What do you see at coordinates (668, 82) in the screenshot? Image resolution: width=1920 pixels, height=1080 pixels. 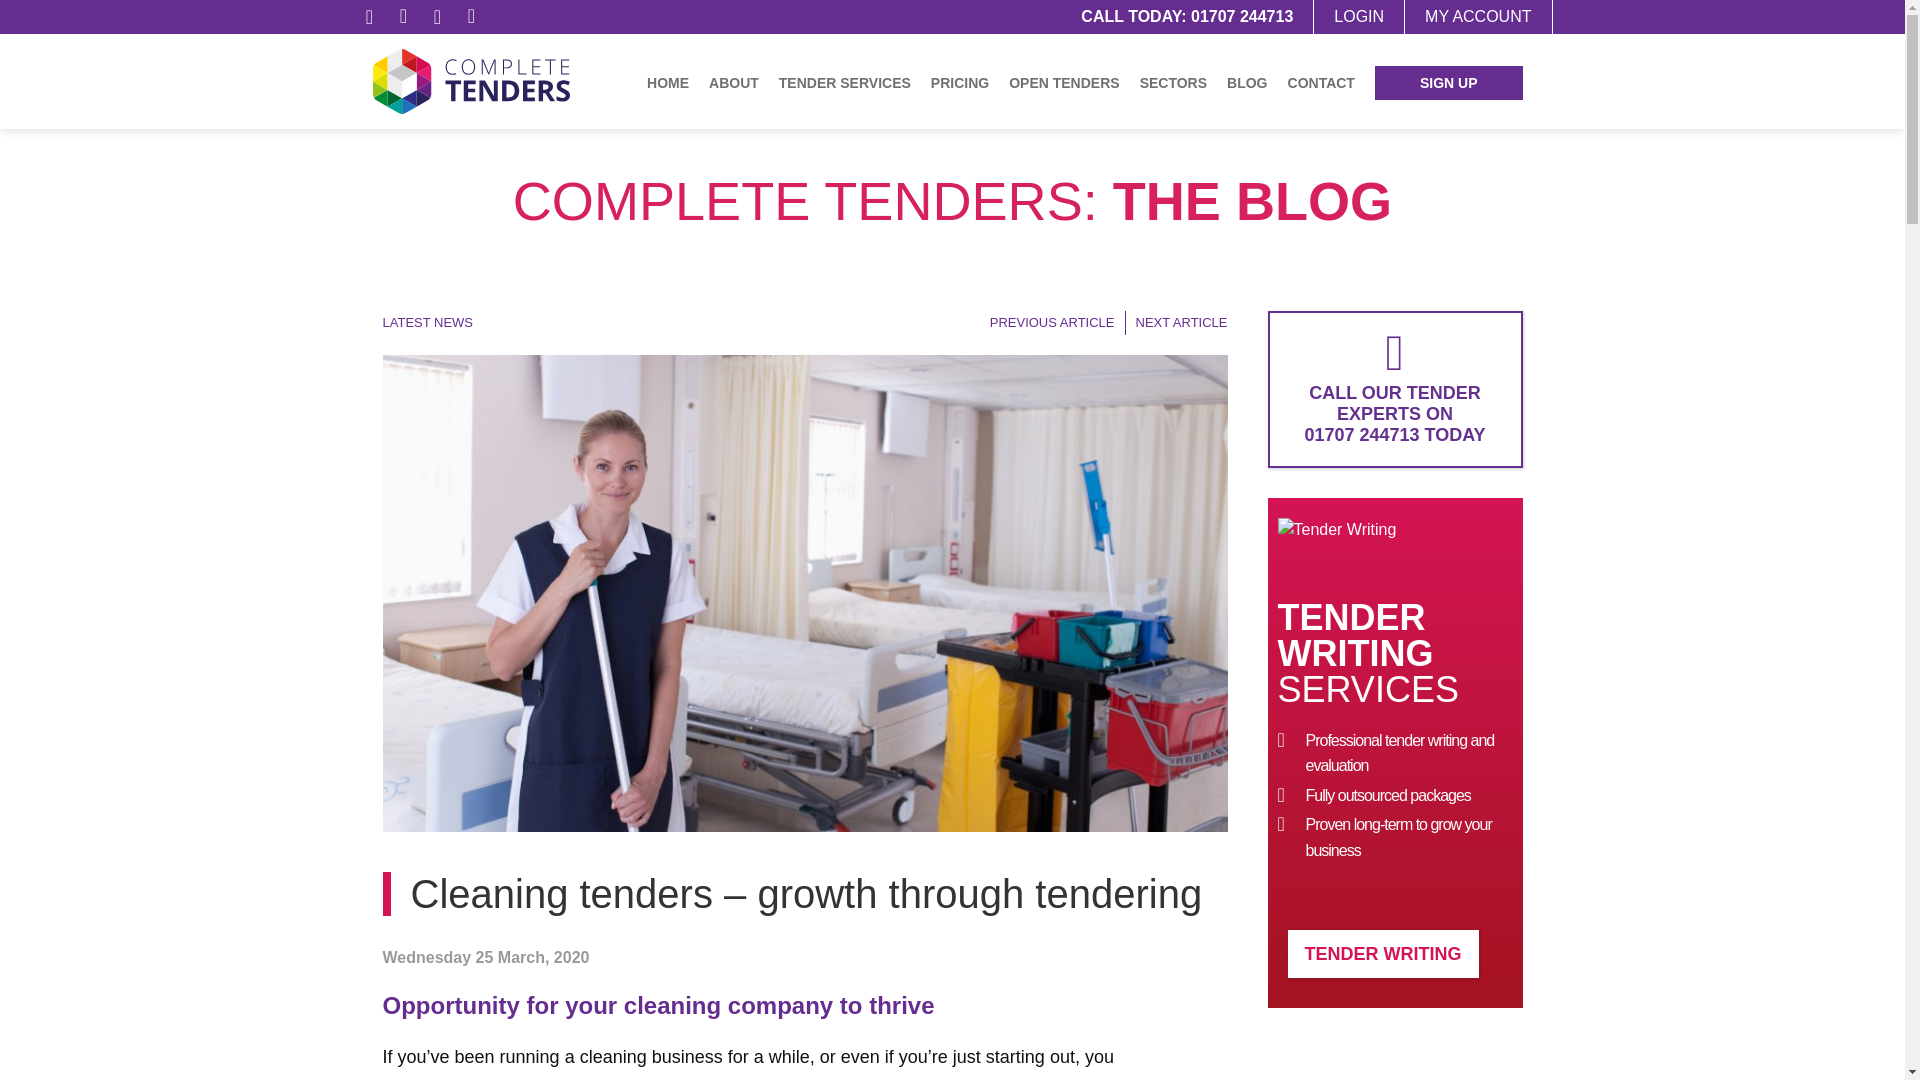 I see `HOME` at bounding box center [668, 82].